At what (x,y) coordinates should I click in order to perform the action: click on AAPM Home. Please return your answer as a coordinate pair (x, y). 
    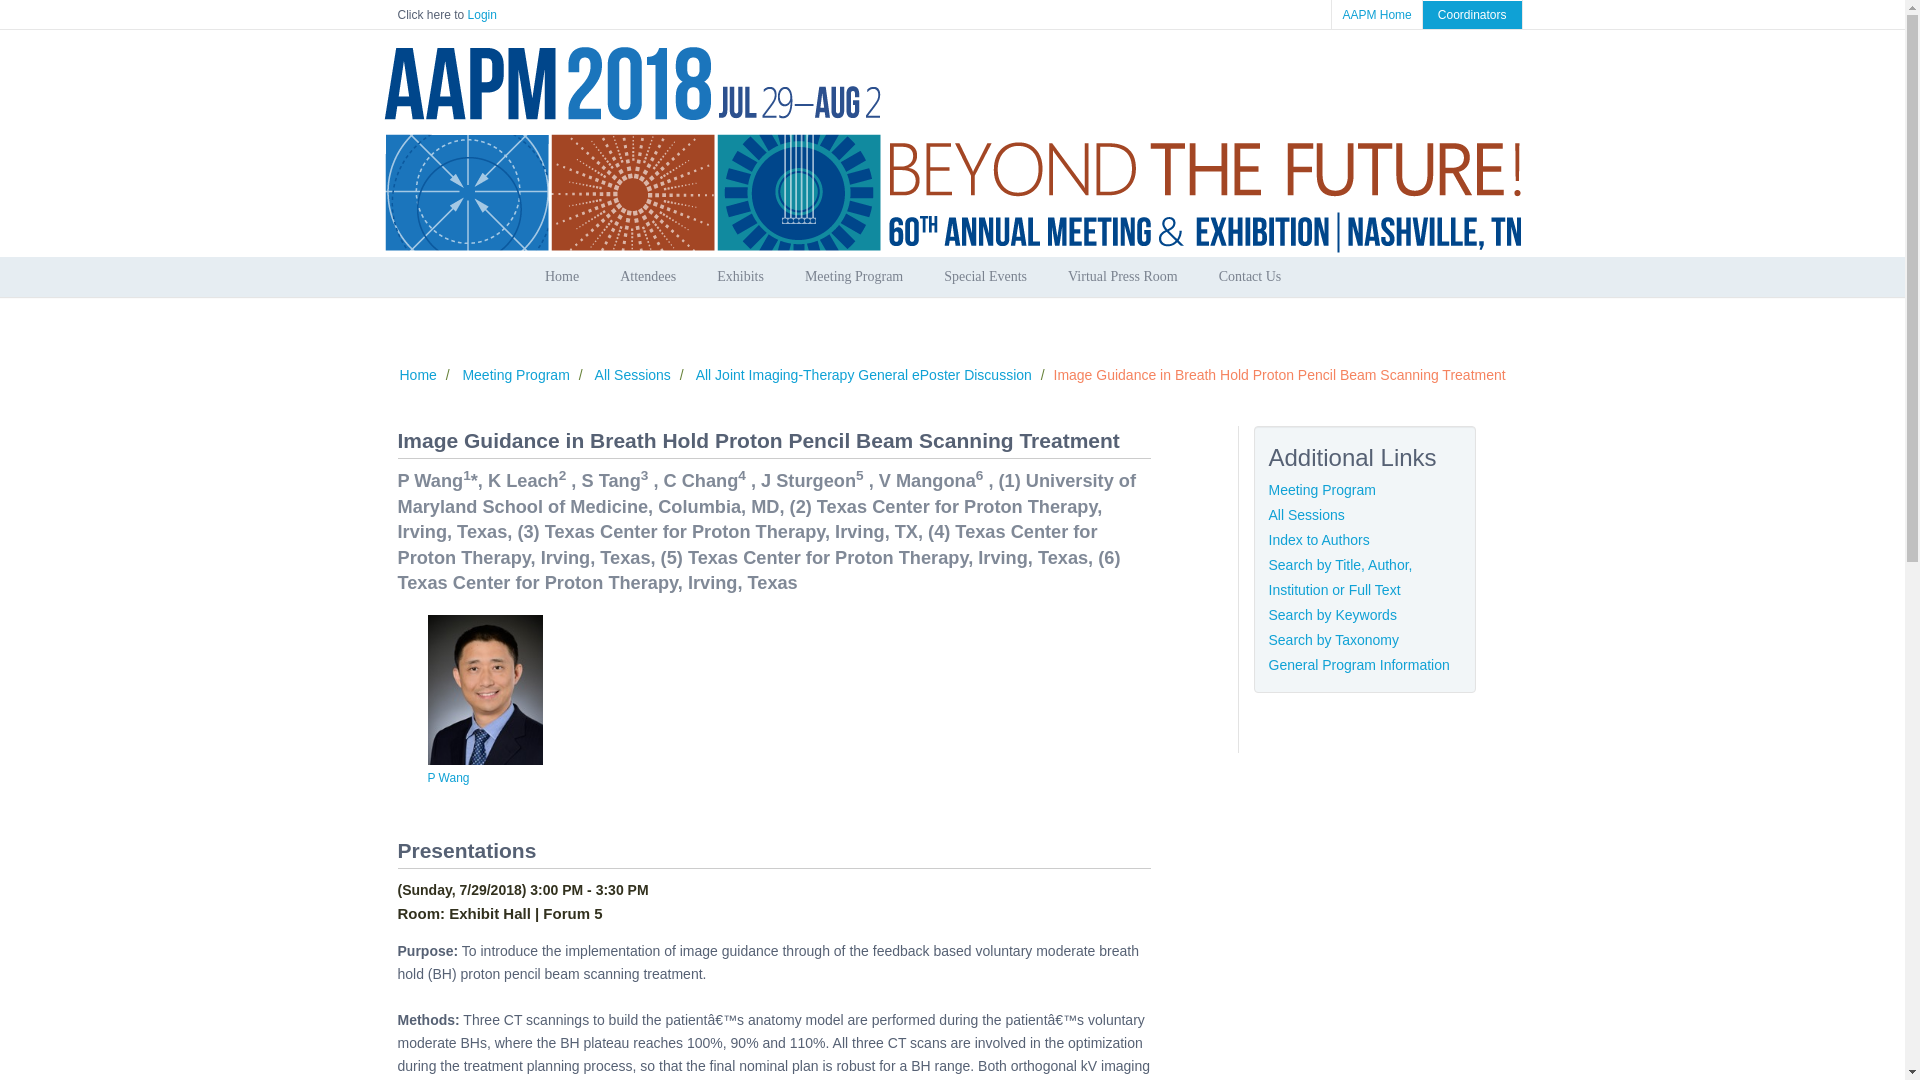
    Looking at the image, I should click on (1376, 14).